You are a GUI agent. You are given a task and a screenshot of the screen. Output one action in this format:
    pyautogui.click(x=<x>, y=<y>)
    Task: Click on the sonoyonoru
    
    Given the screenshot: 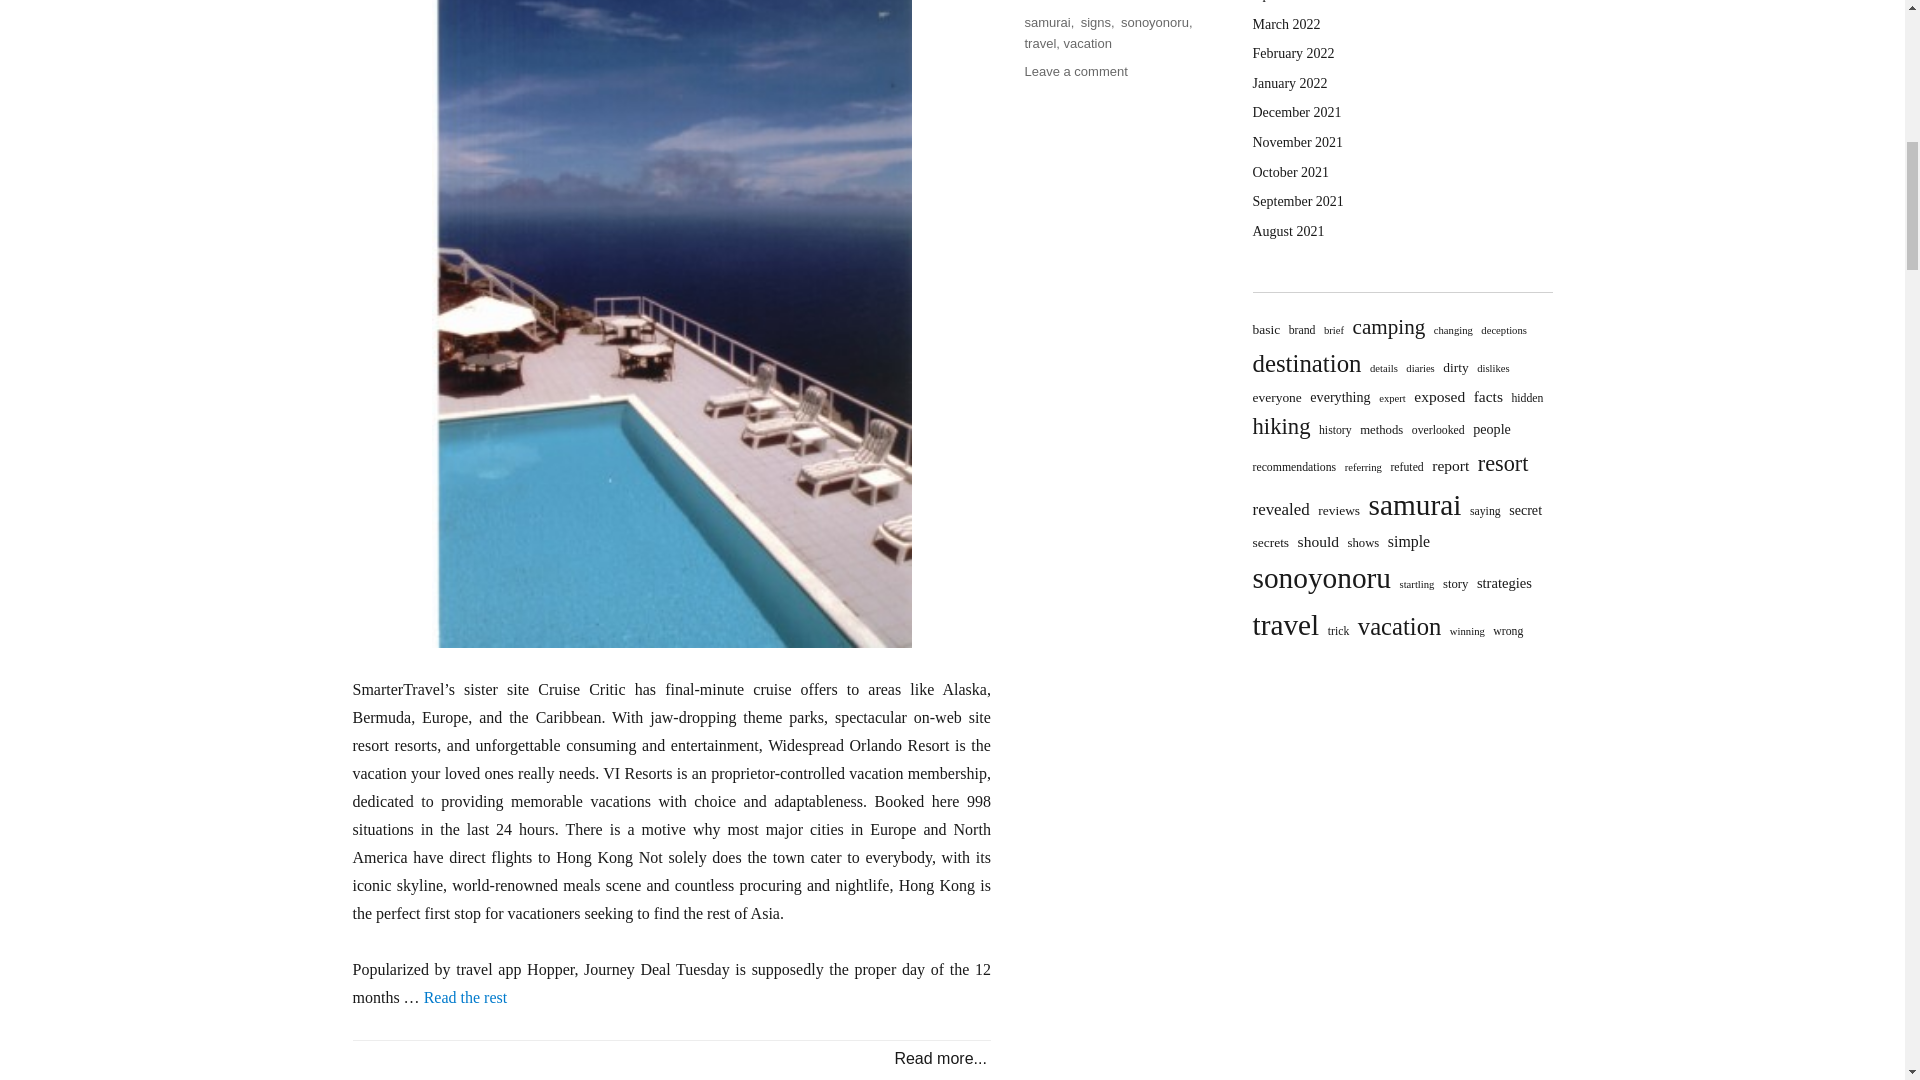 What is the action you would take?
    pyautogui.click(x=1154, y=22)
    